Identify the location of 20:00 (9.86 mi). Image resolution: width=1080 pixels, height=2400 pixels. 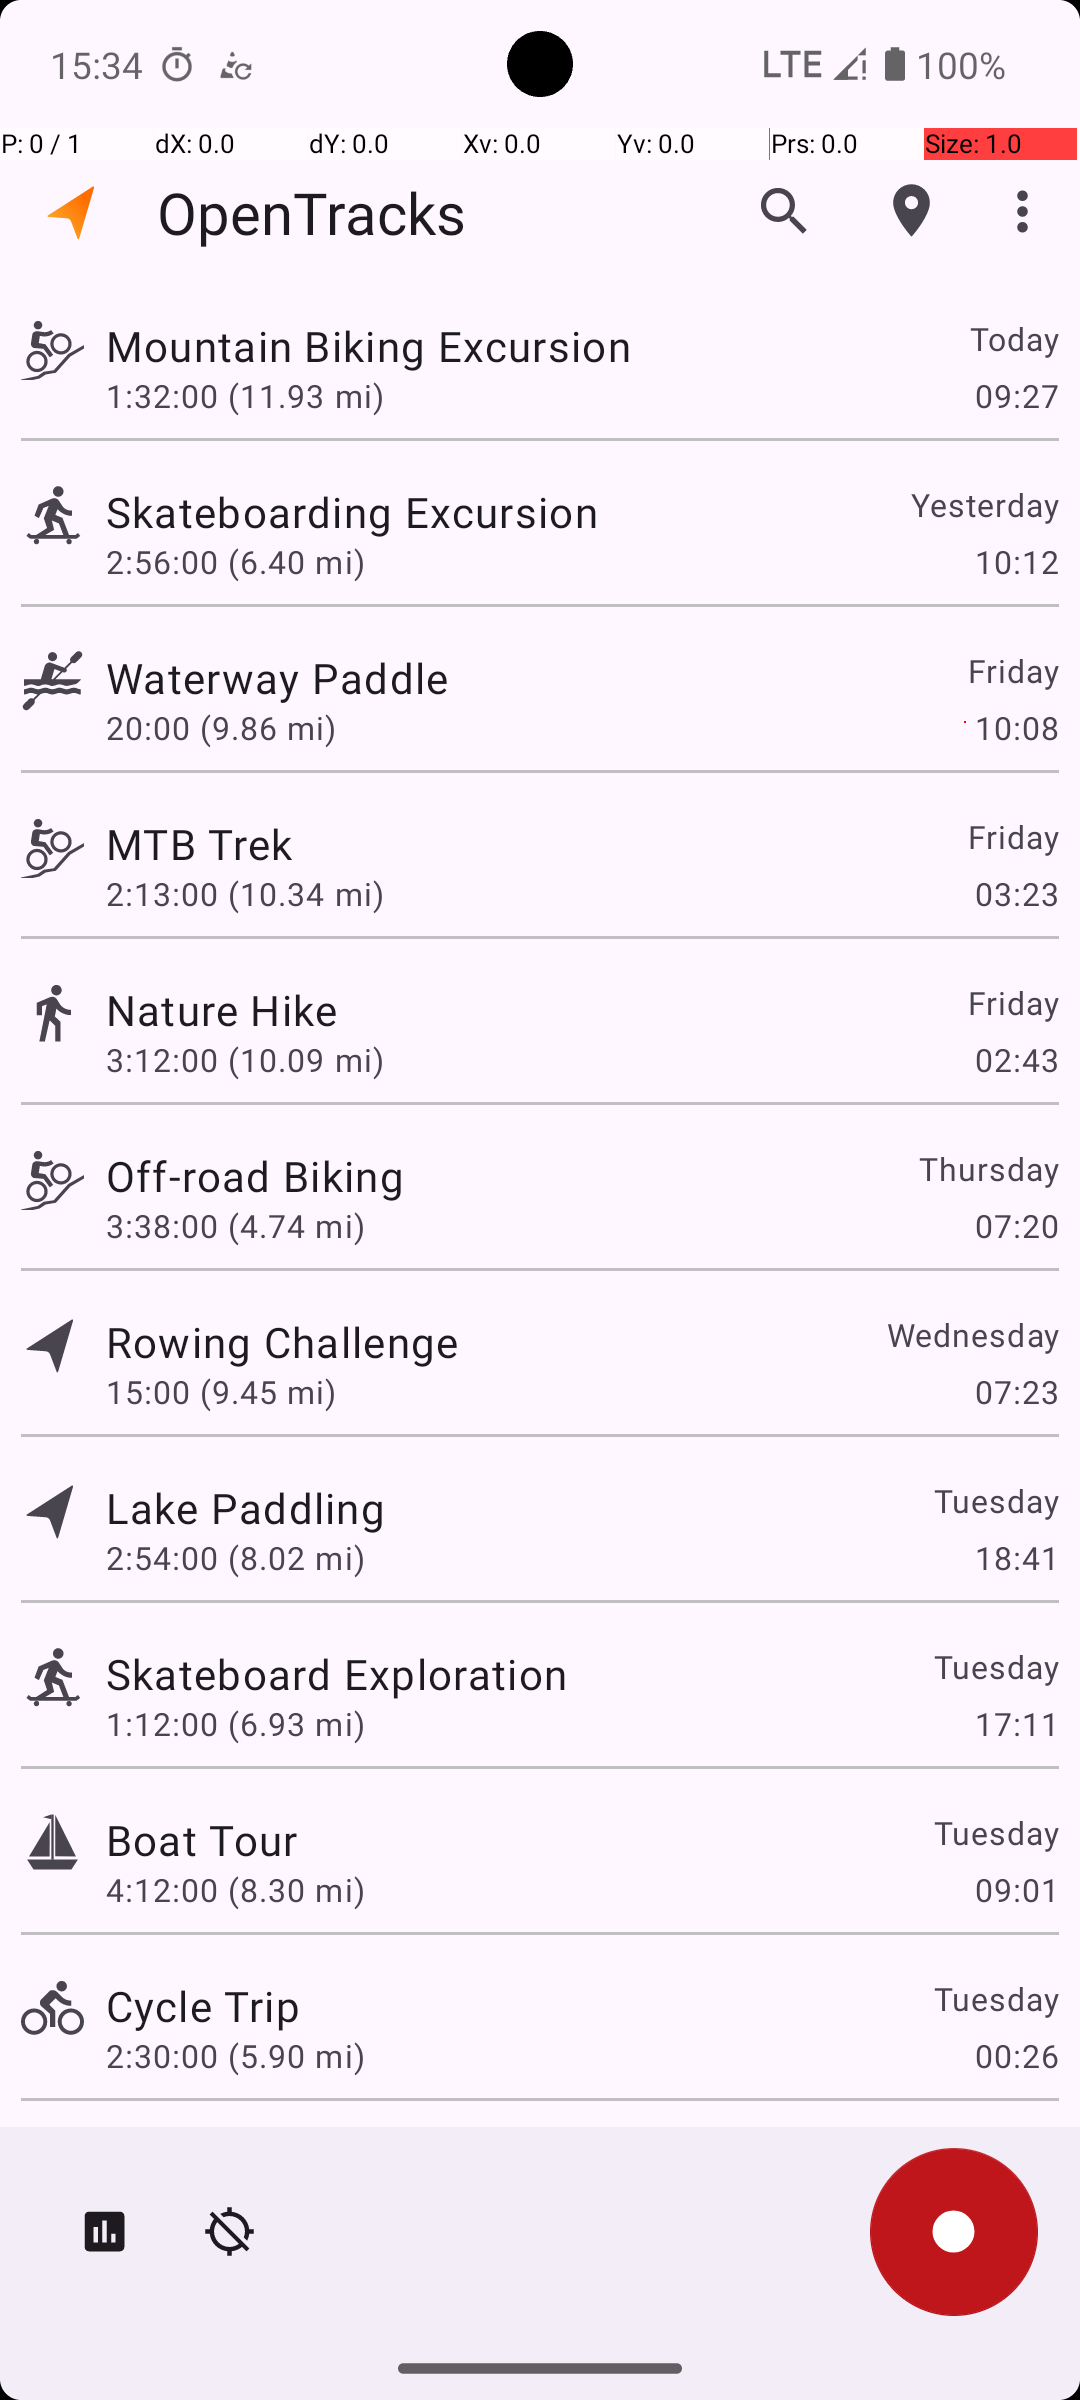
(221, 728).